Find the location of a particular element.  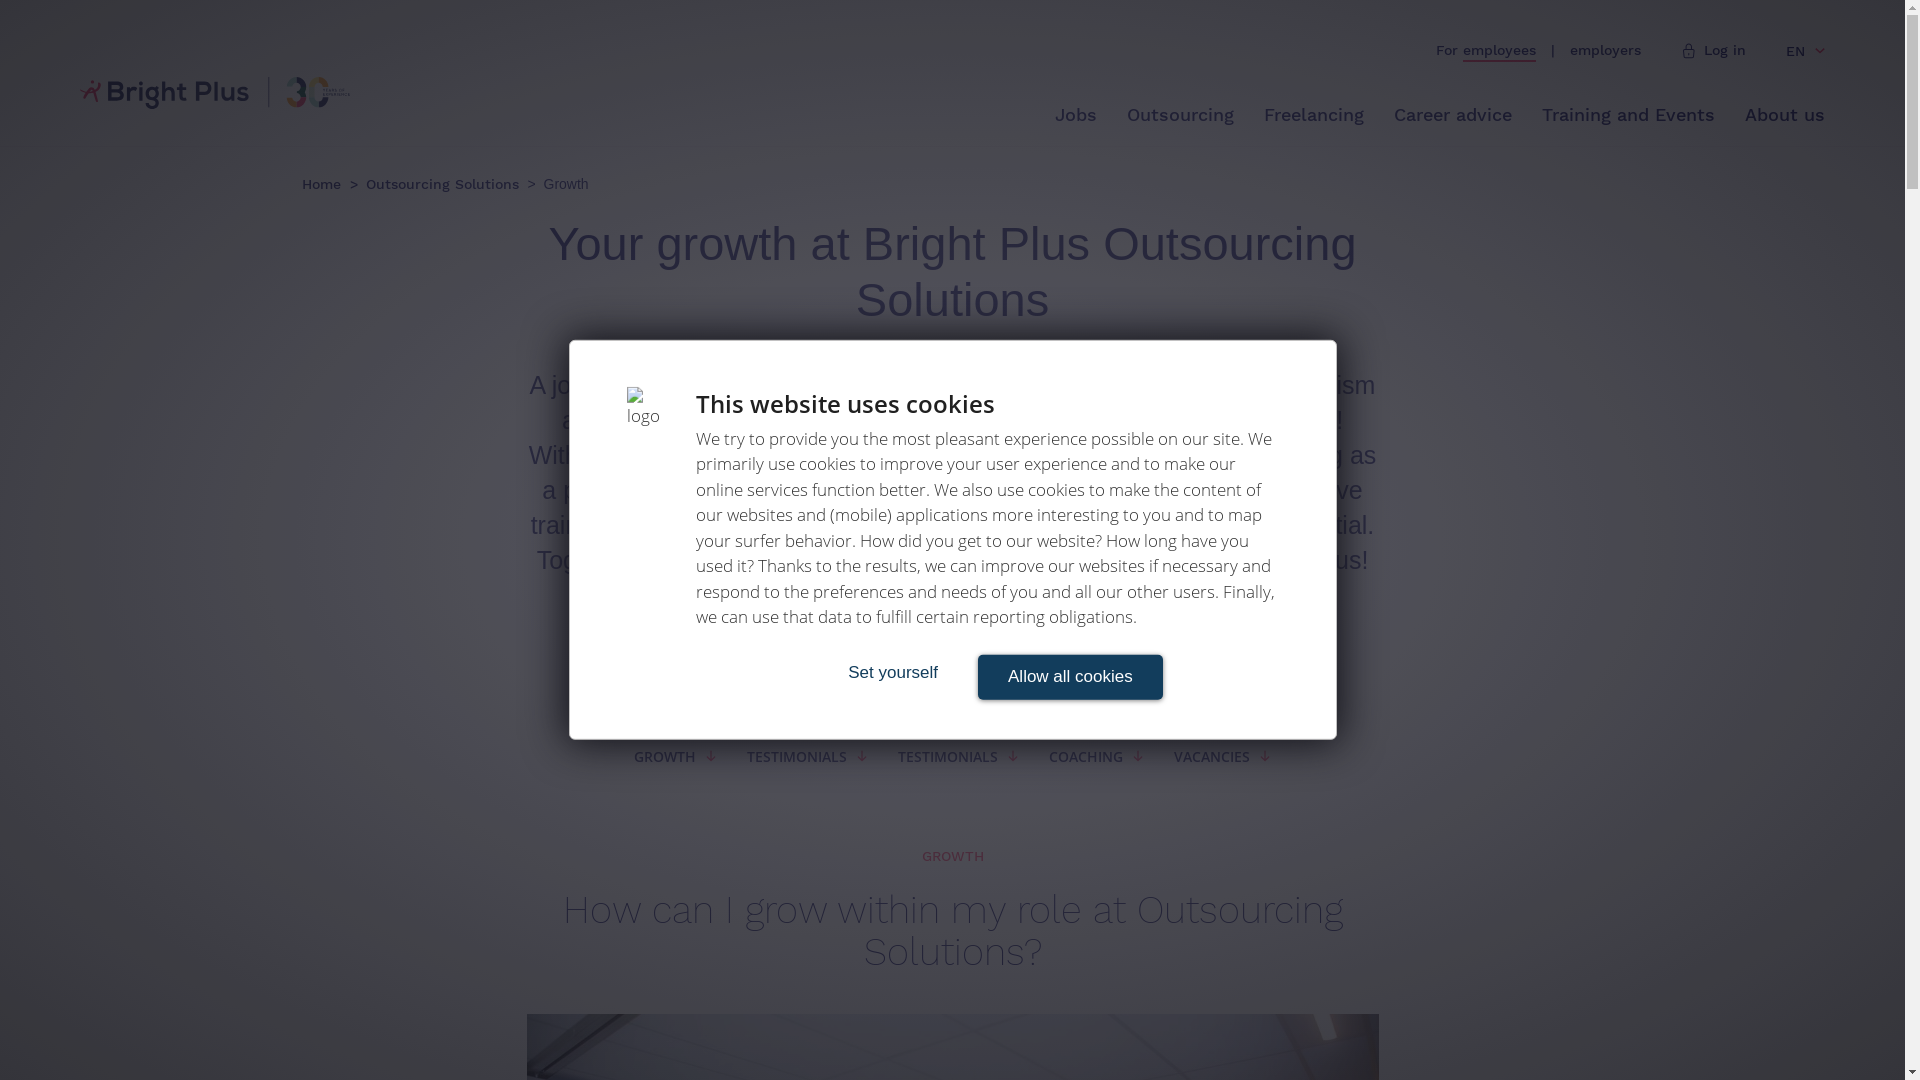

TESTIMONIALS is located at coordinates (808, 756).